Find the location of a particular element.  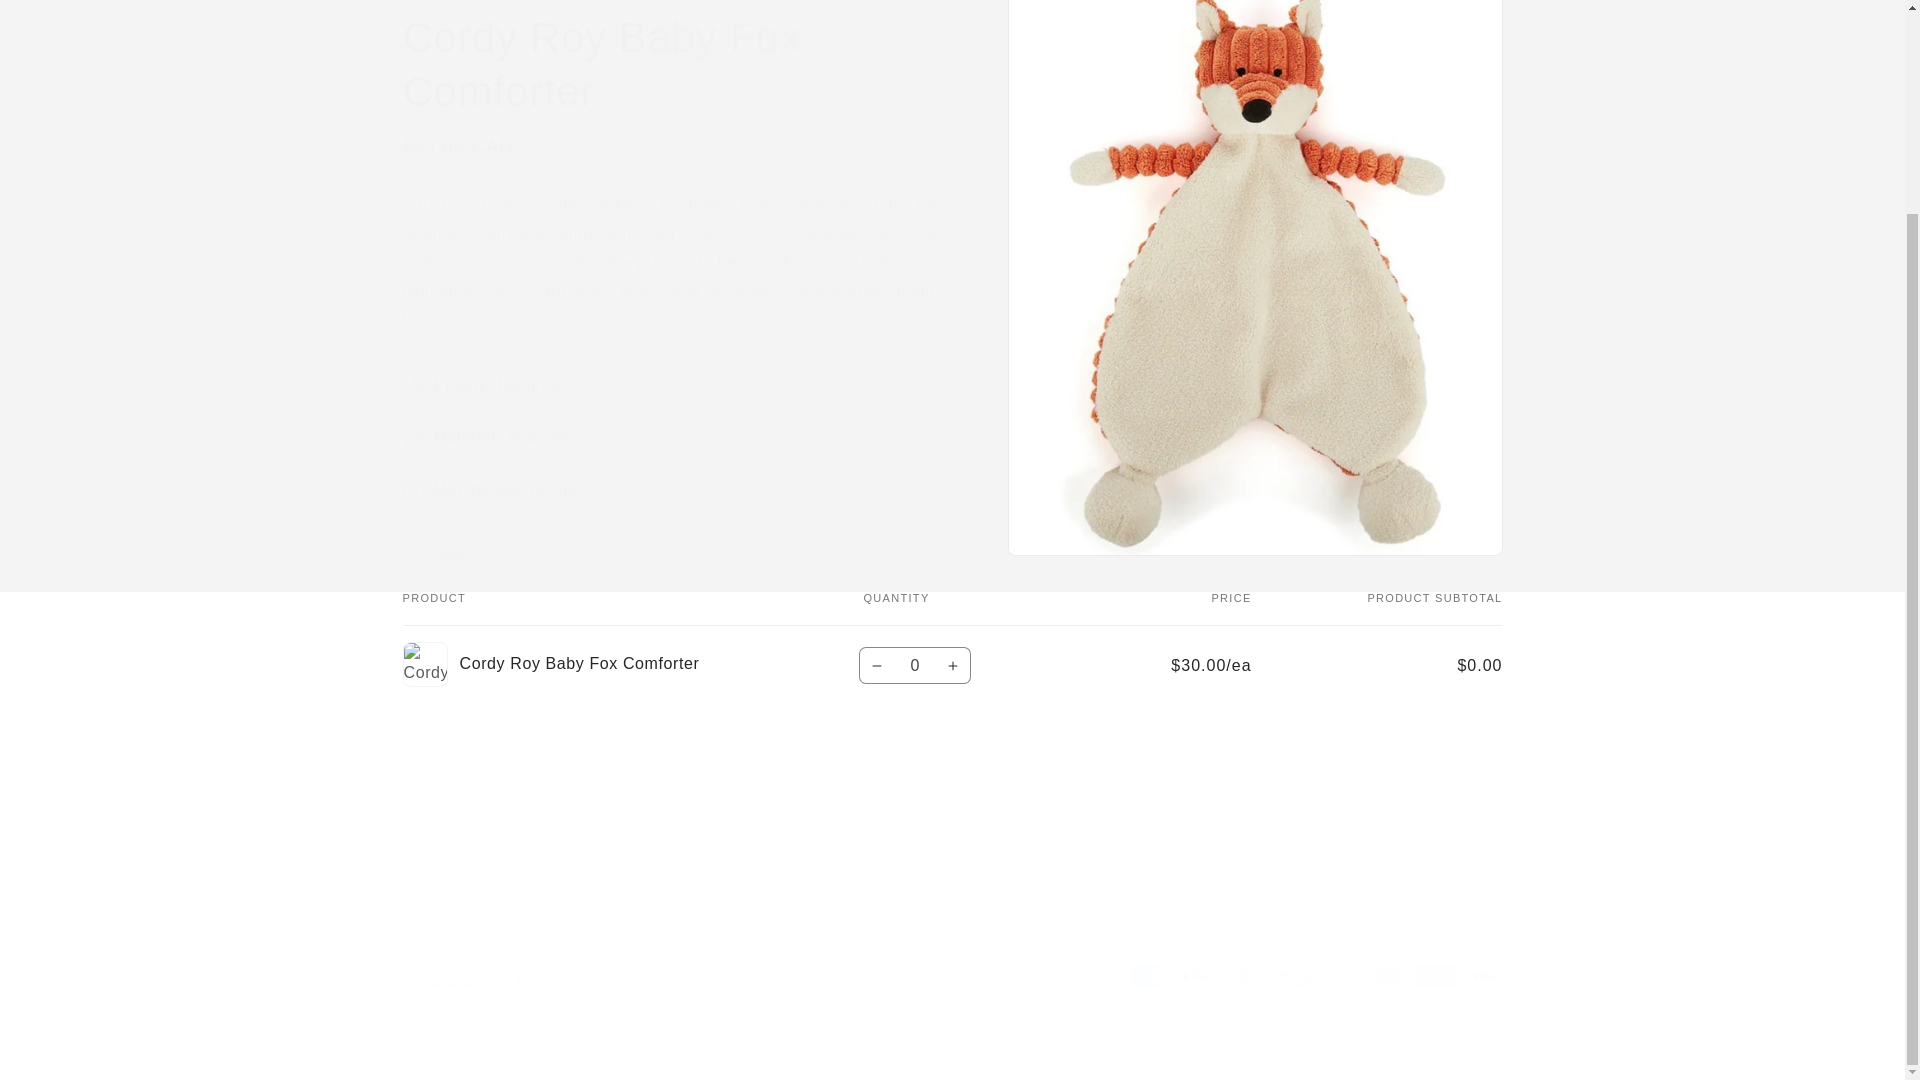

0 is located at coordinates (914, 664).